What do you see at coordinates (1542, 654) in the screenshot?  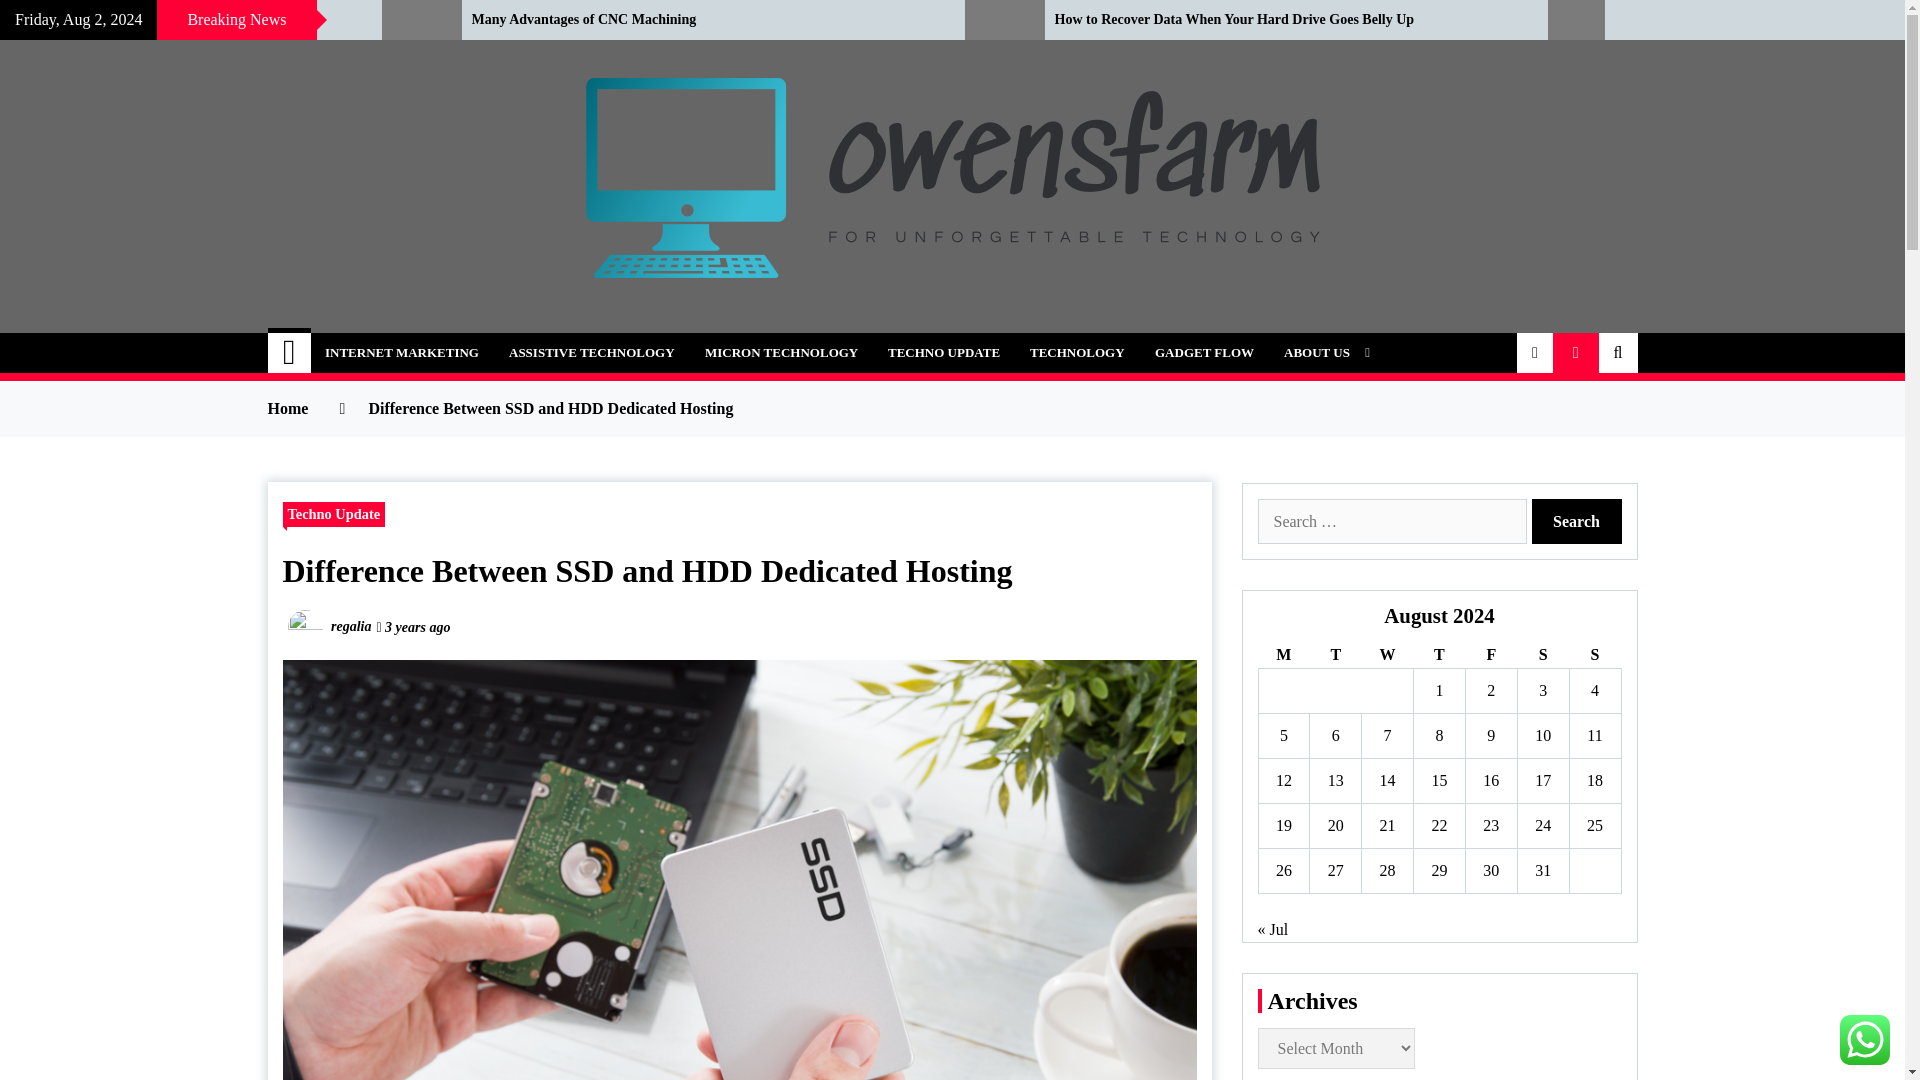 I see `Saturday` at bounding box center [1542, 654].